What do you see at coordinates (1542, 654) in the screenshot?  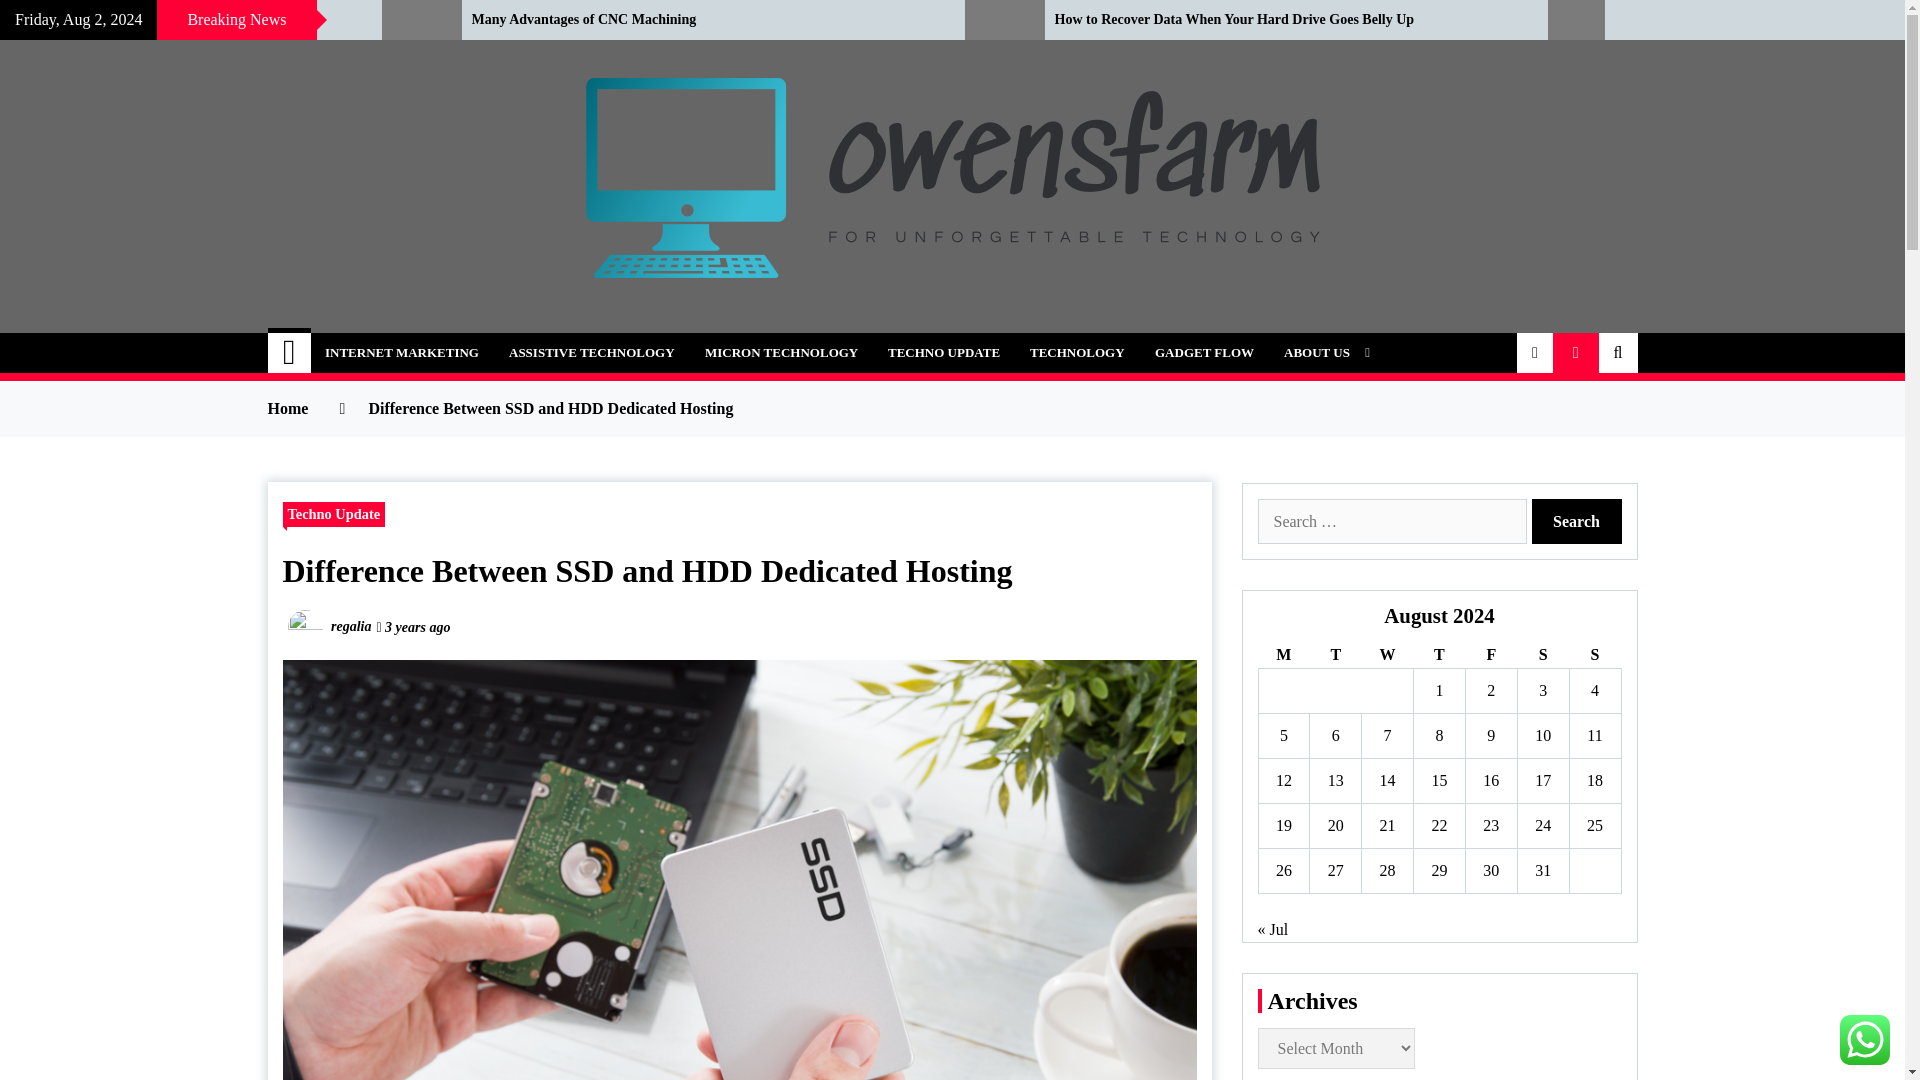 I see `Saturday` at bounding box center [1542, 654].